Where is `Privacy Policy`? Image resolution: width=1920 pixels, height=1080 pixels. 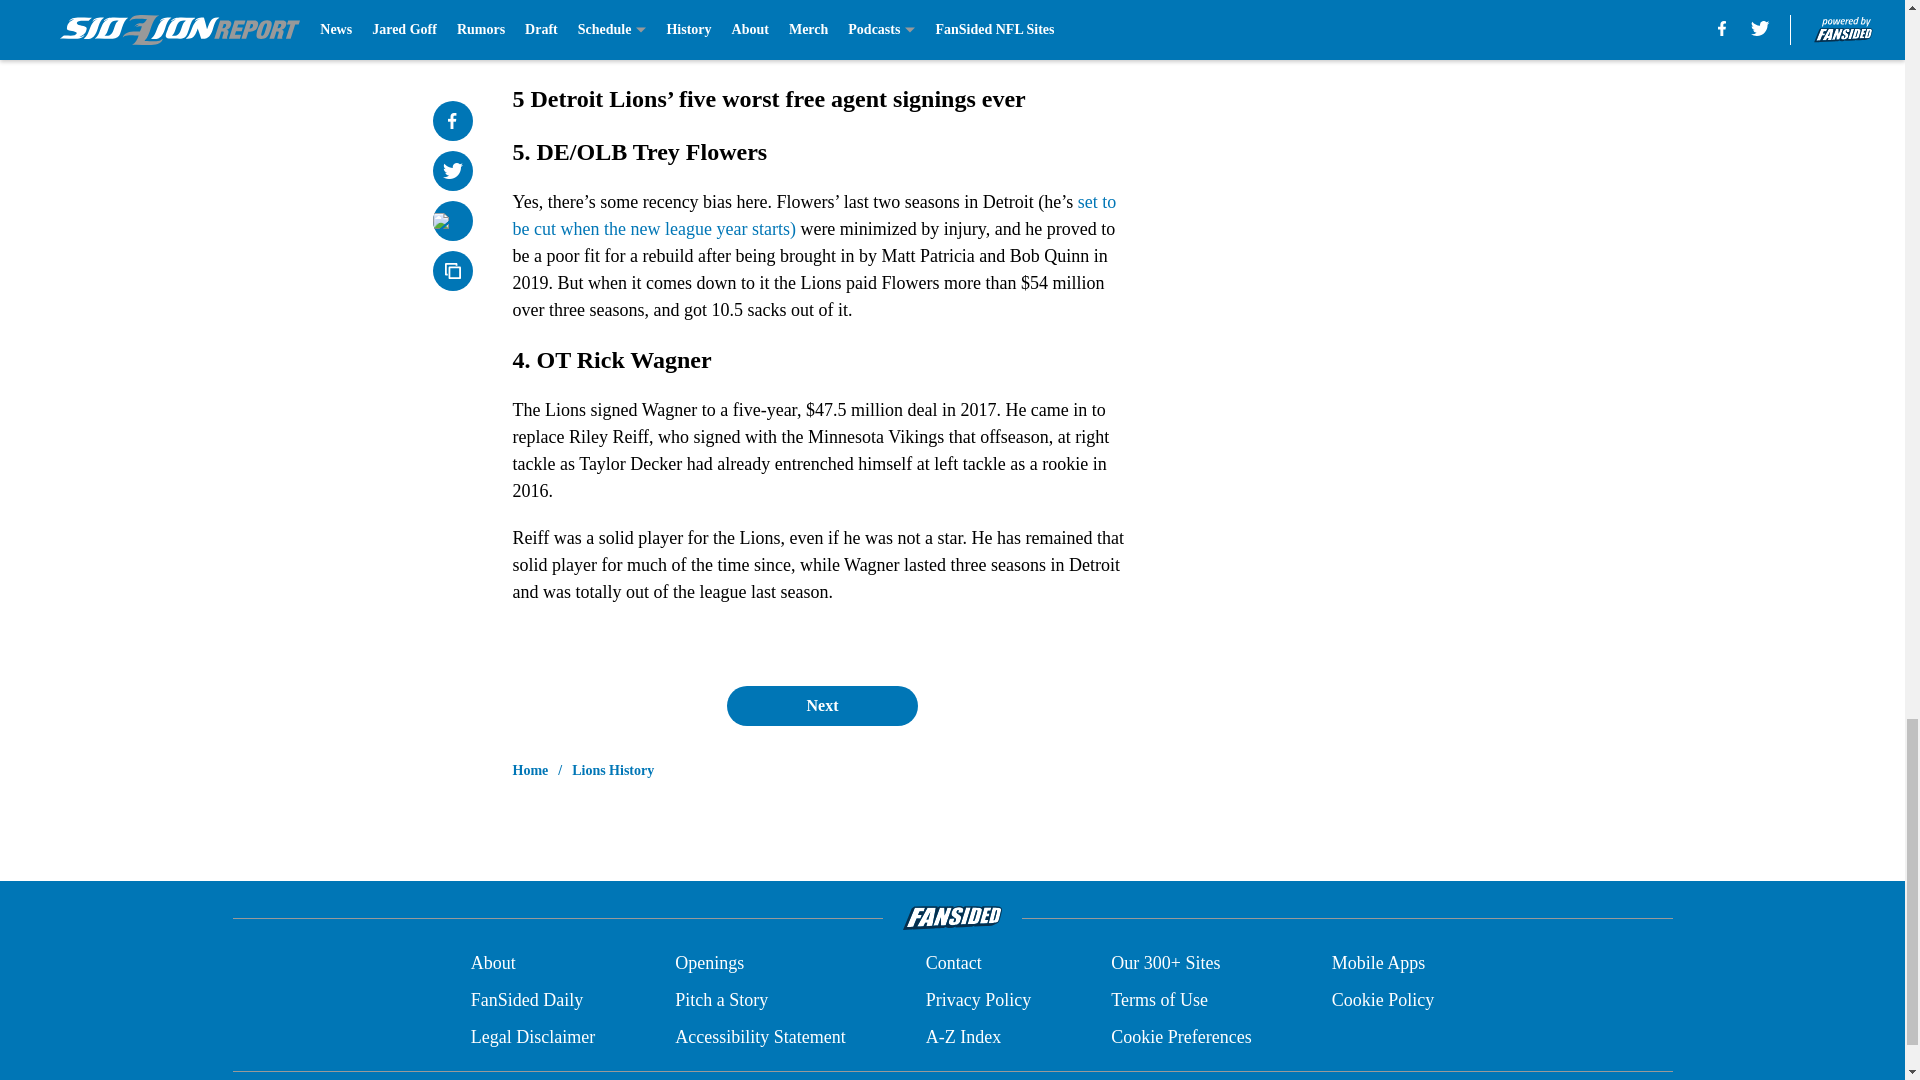 Privacy Policy is located at coordinates (978, 1000).